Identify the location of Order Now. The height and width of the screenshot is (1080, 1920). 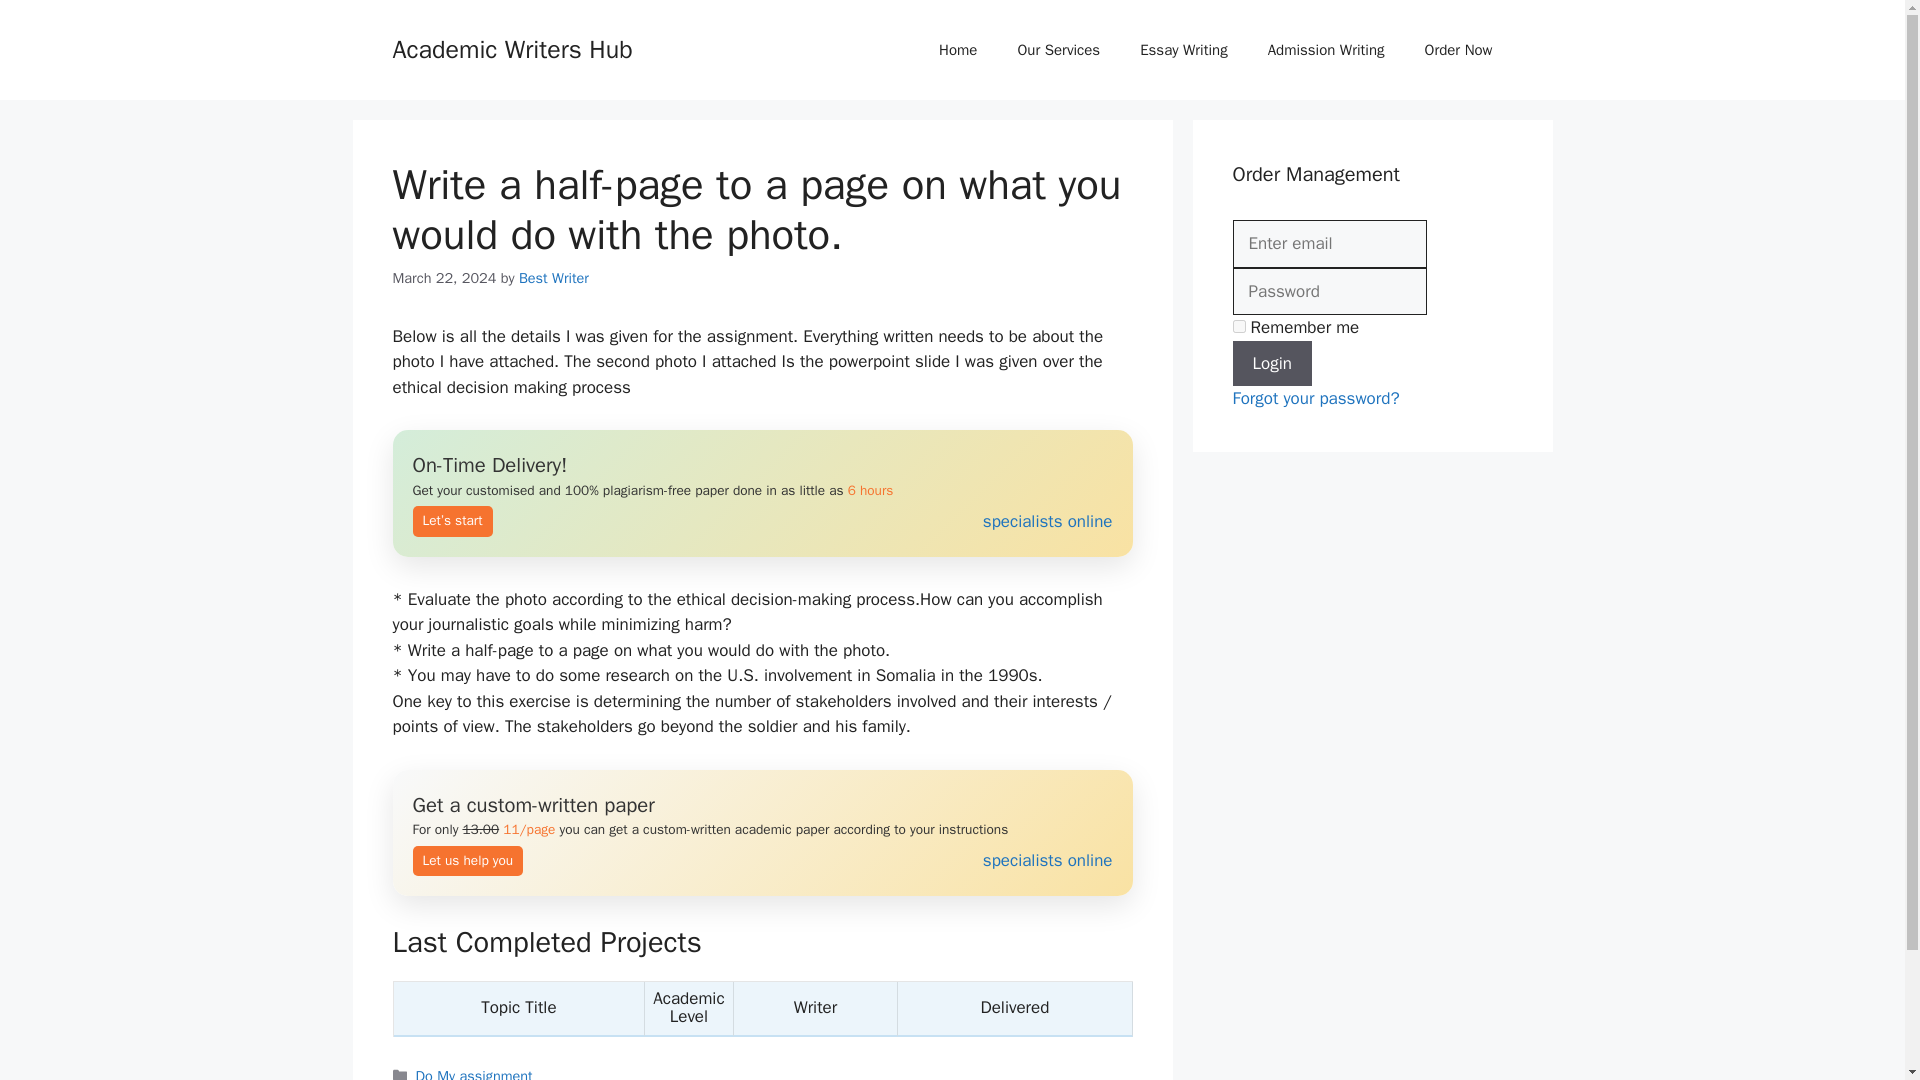
(1458, 50).